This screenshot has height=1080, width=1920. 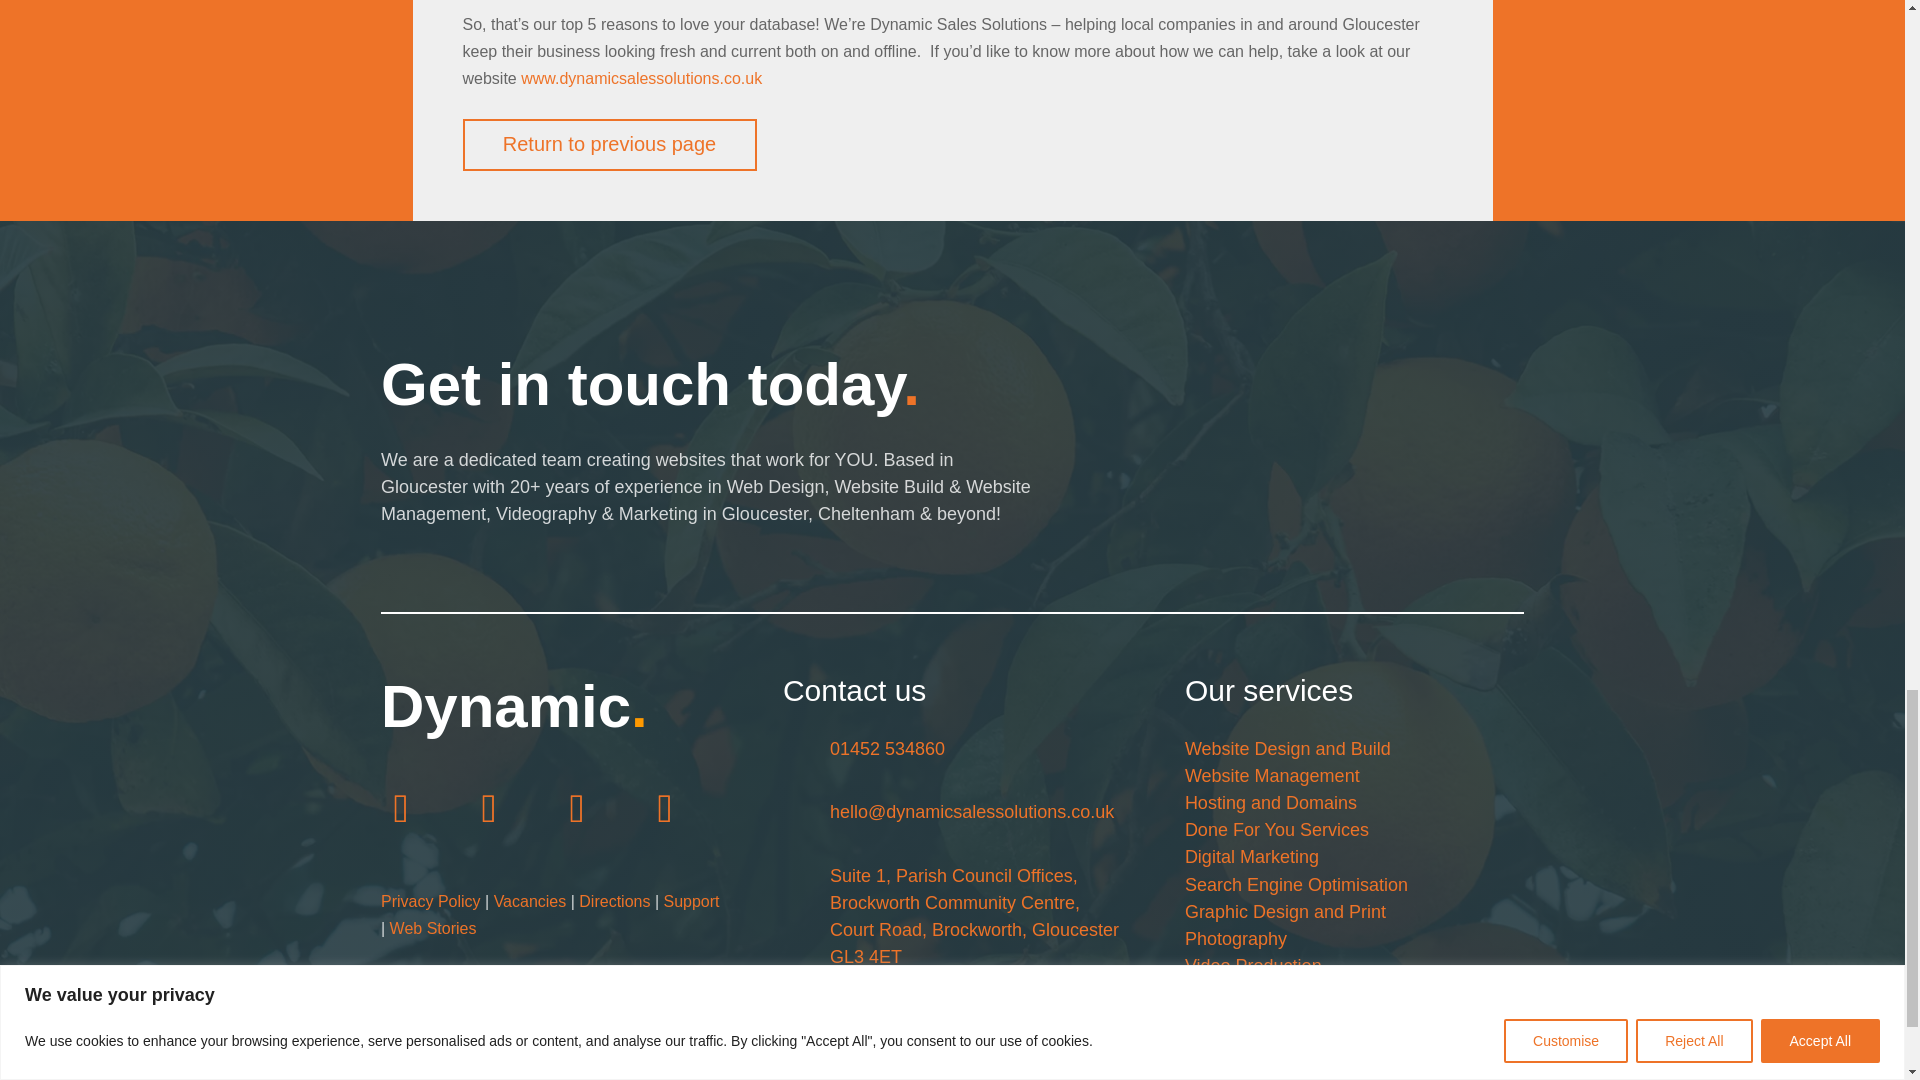 I want to click on Follow on Youtube, so click(x=664, y=807).